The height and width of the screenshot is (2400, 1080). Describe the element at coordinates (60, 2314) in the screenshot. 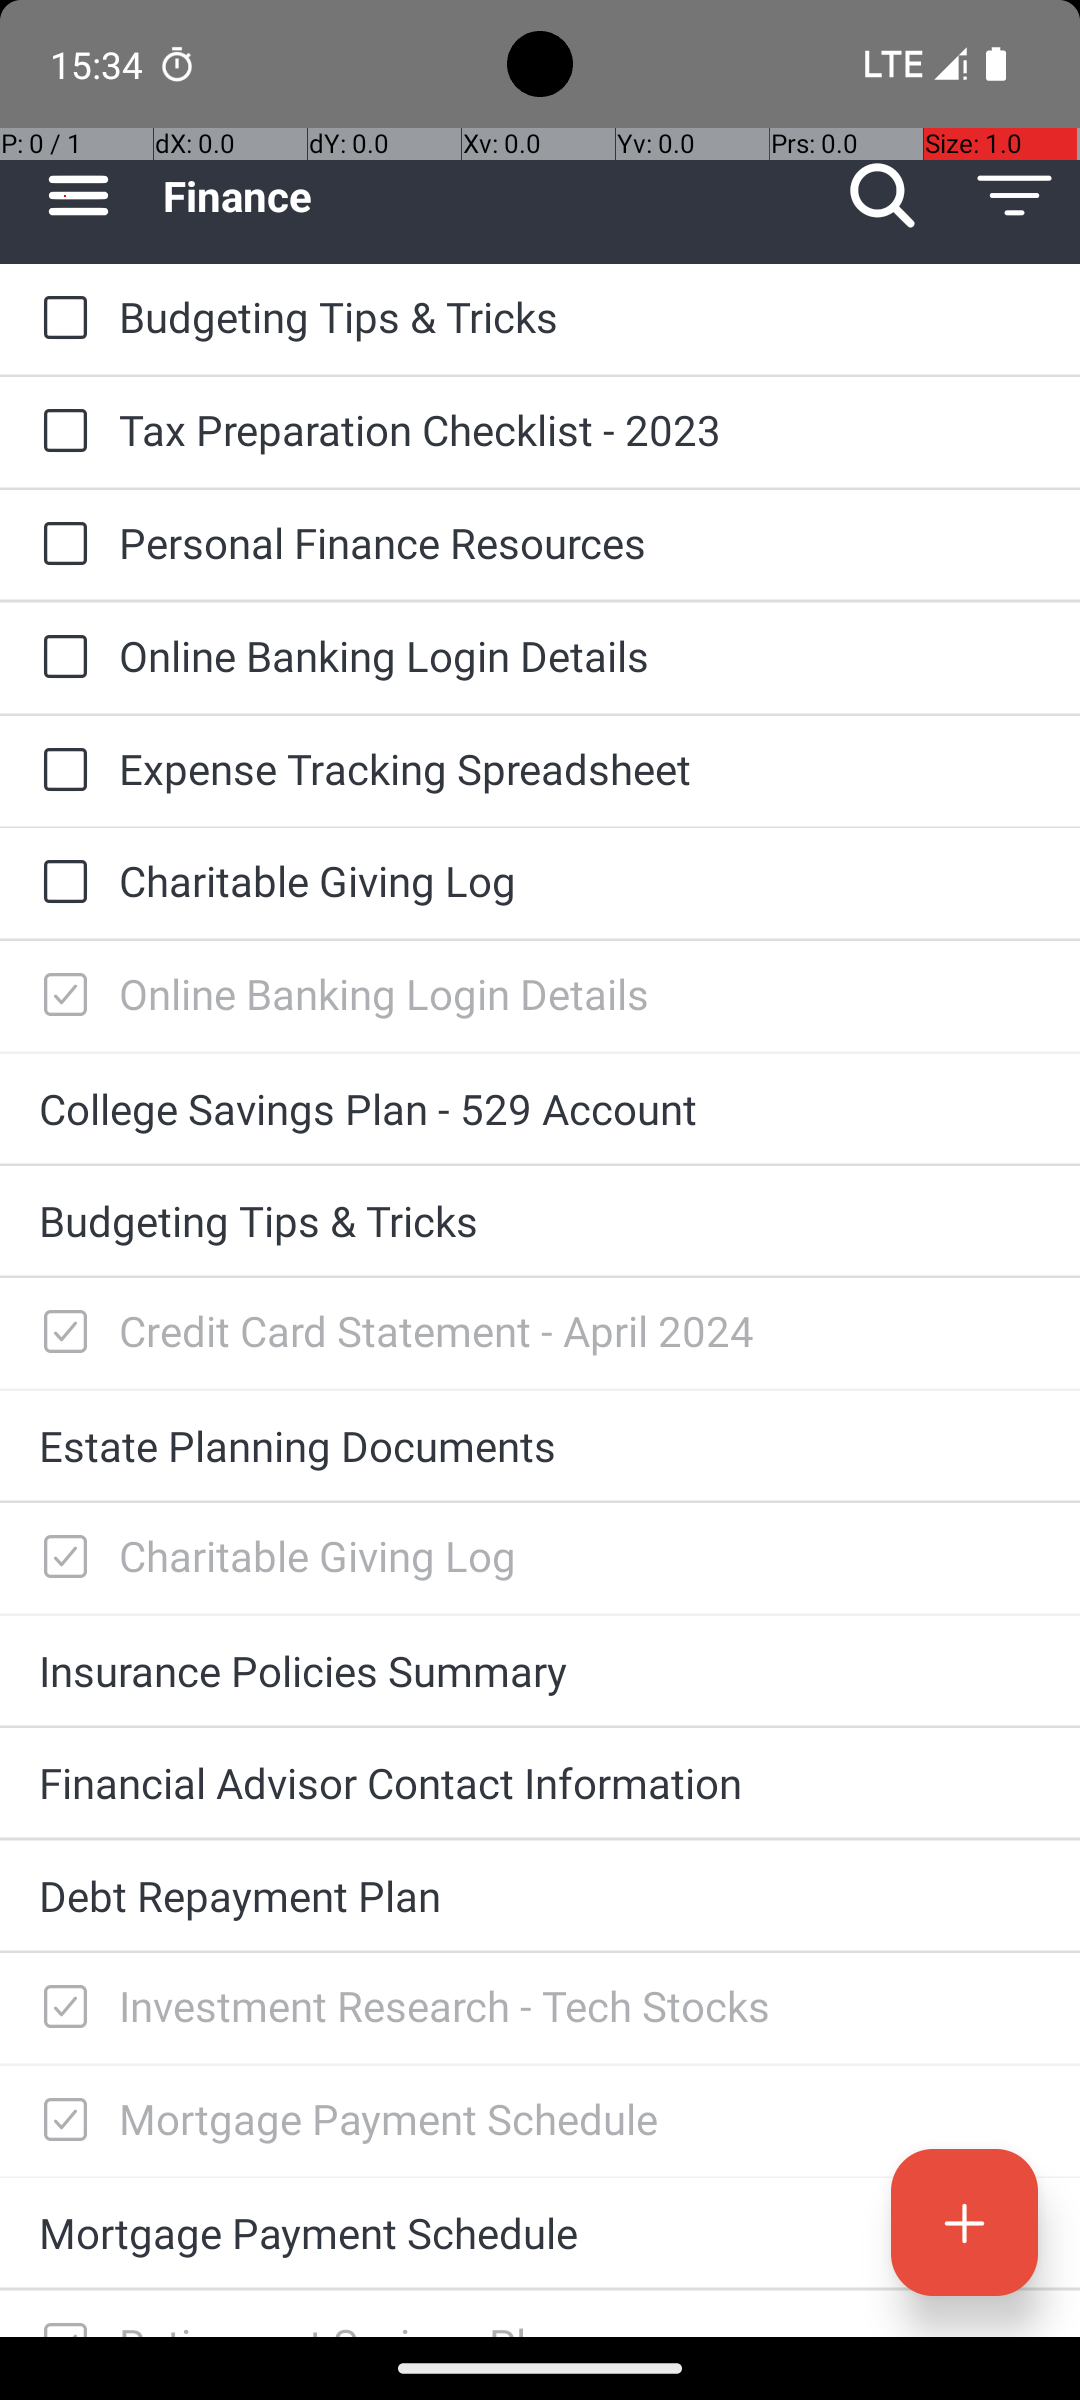

I see `to-do: Retirement Savings Plan` at that location.